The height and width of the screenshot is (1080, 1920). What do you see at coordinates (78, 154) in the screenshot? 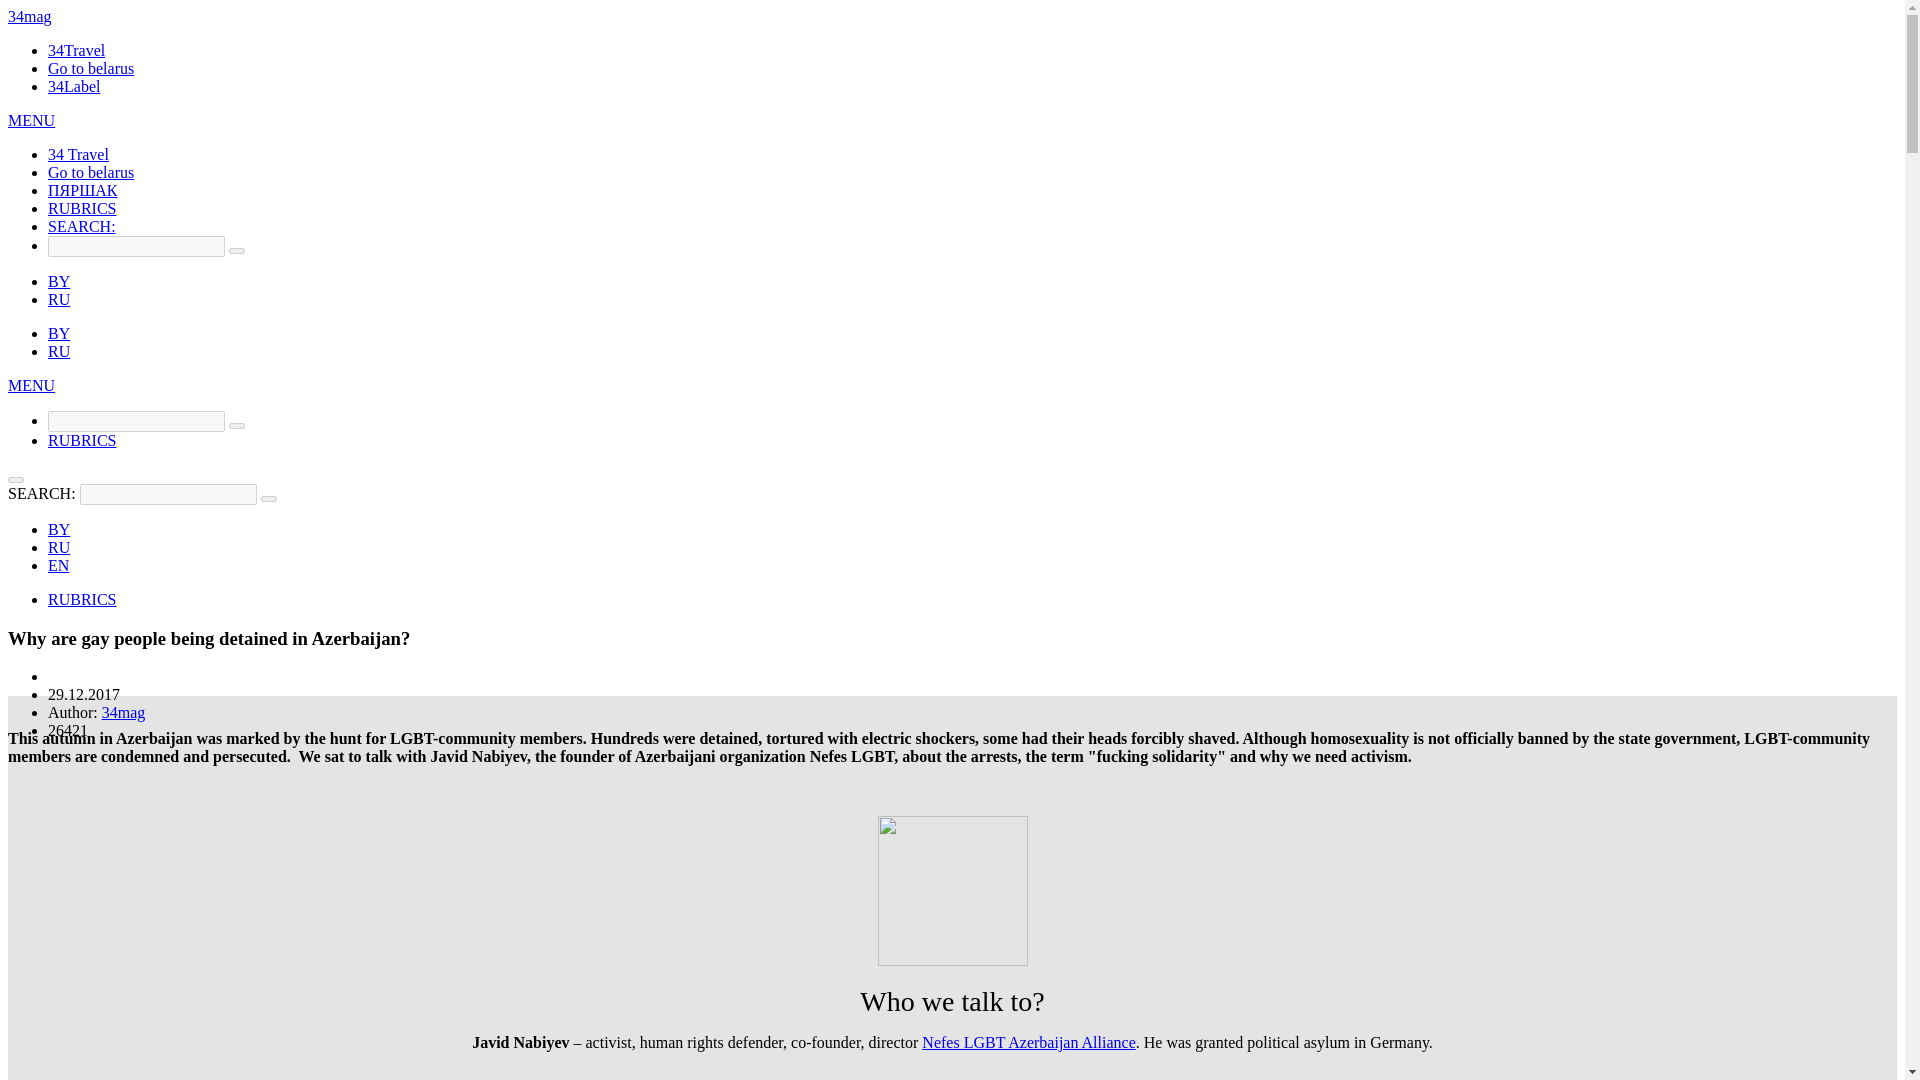
I see `34 Travel` at bounding box center [78, 154].